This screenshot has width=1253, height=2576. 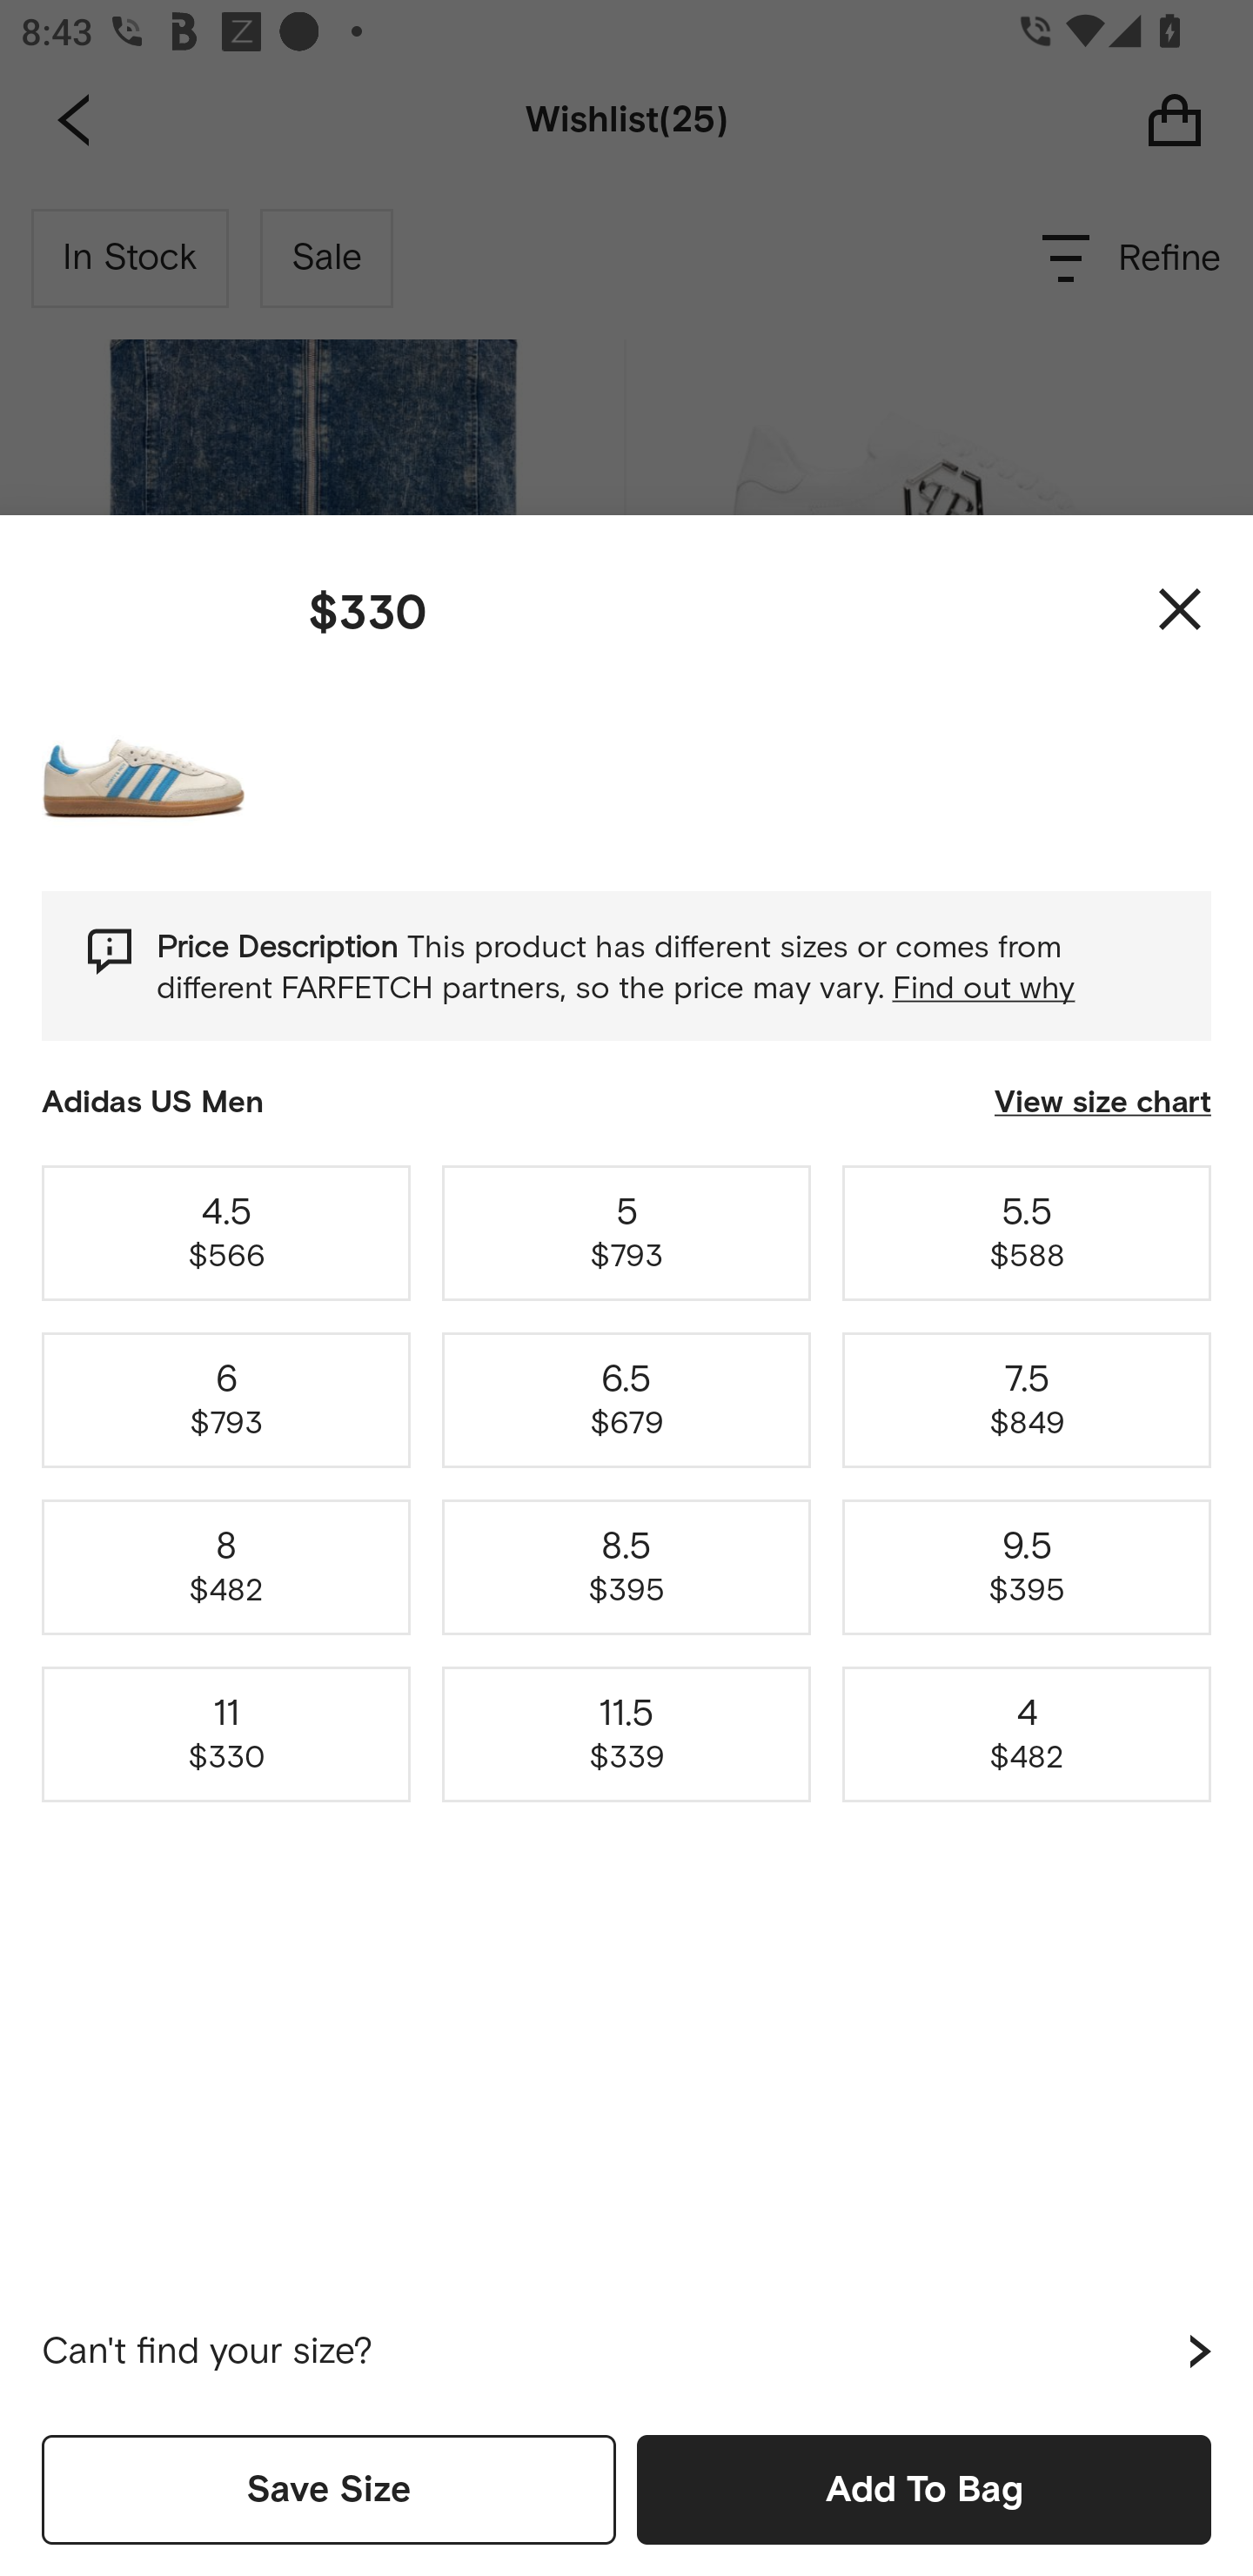 I want to click on 11 $330, so click(x=226, y=1735).